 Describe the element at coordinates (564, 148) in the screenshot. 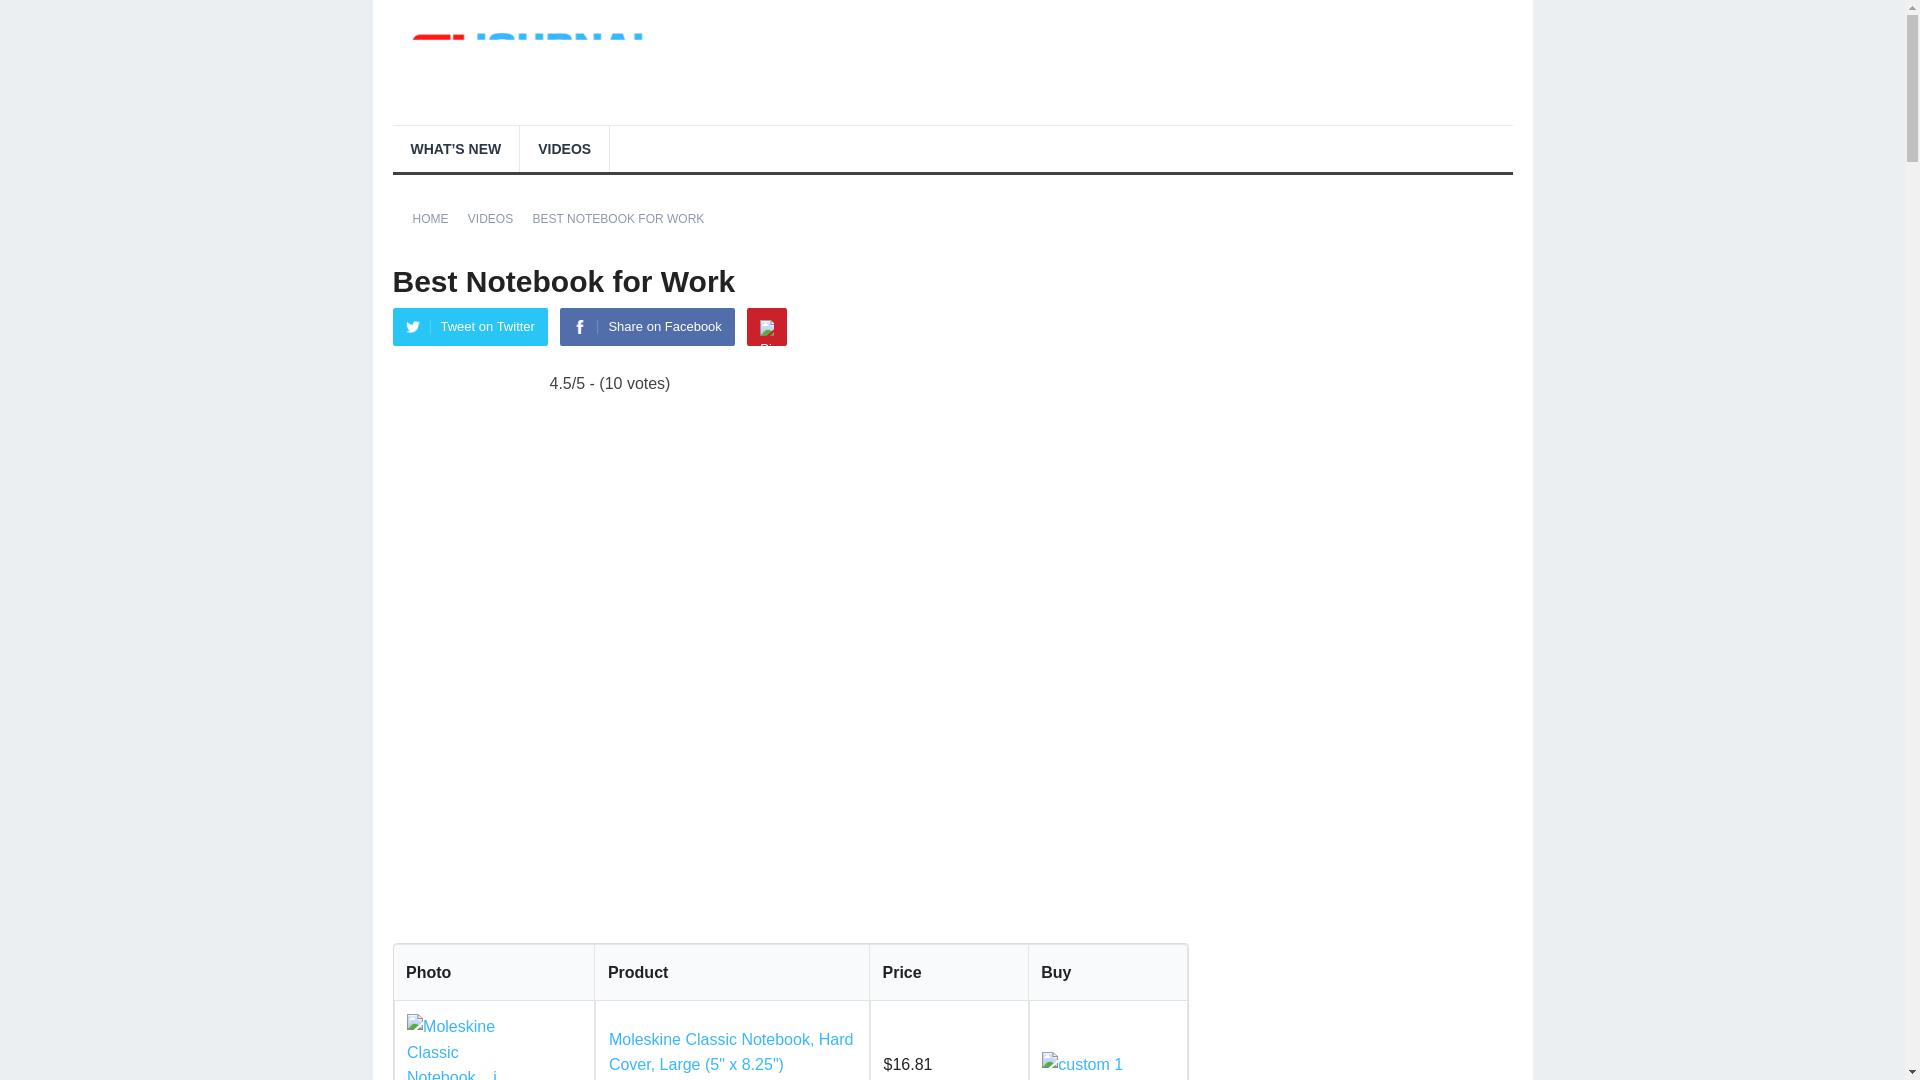

I see `VIDEOS` at that location.